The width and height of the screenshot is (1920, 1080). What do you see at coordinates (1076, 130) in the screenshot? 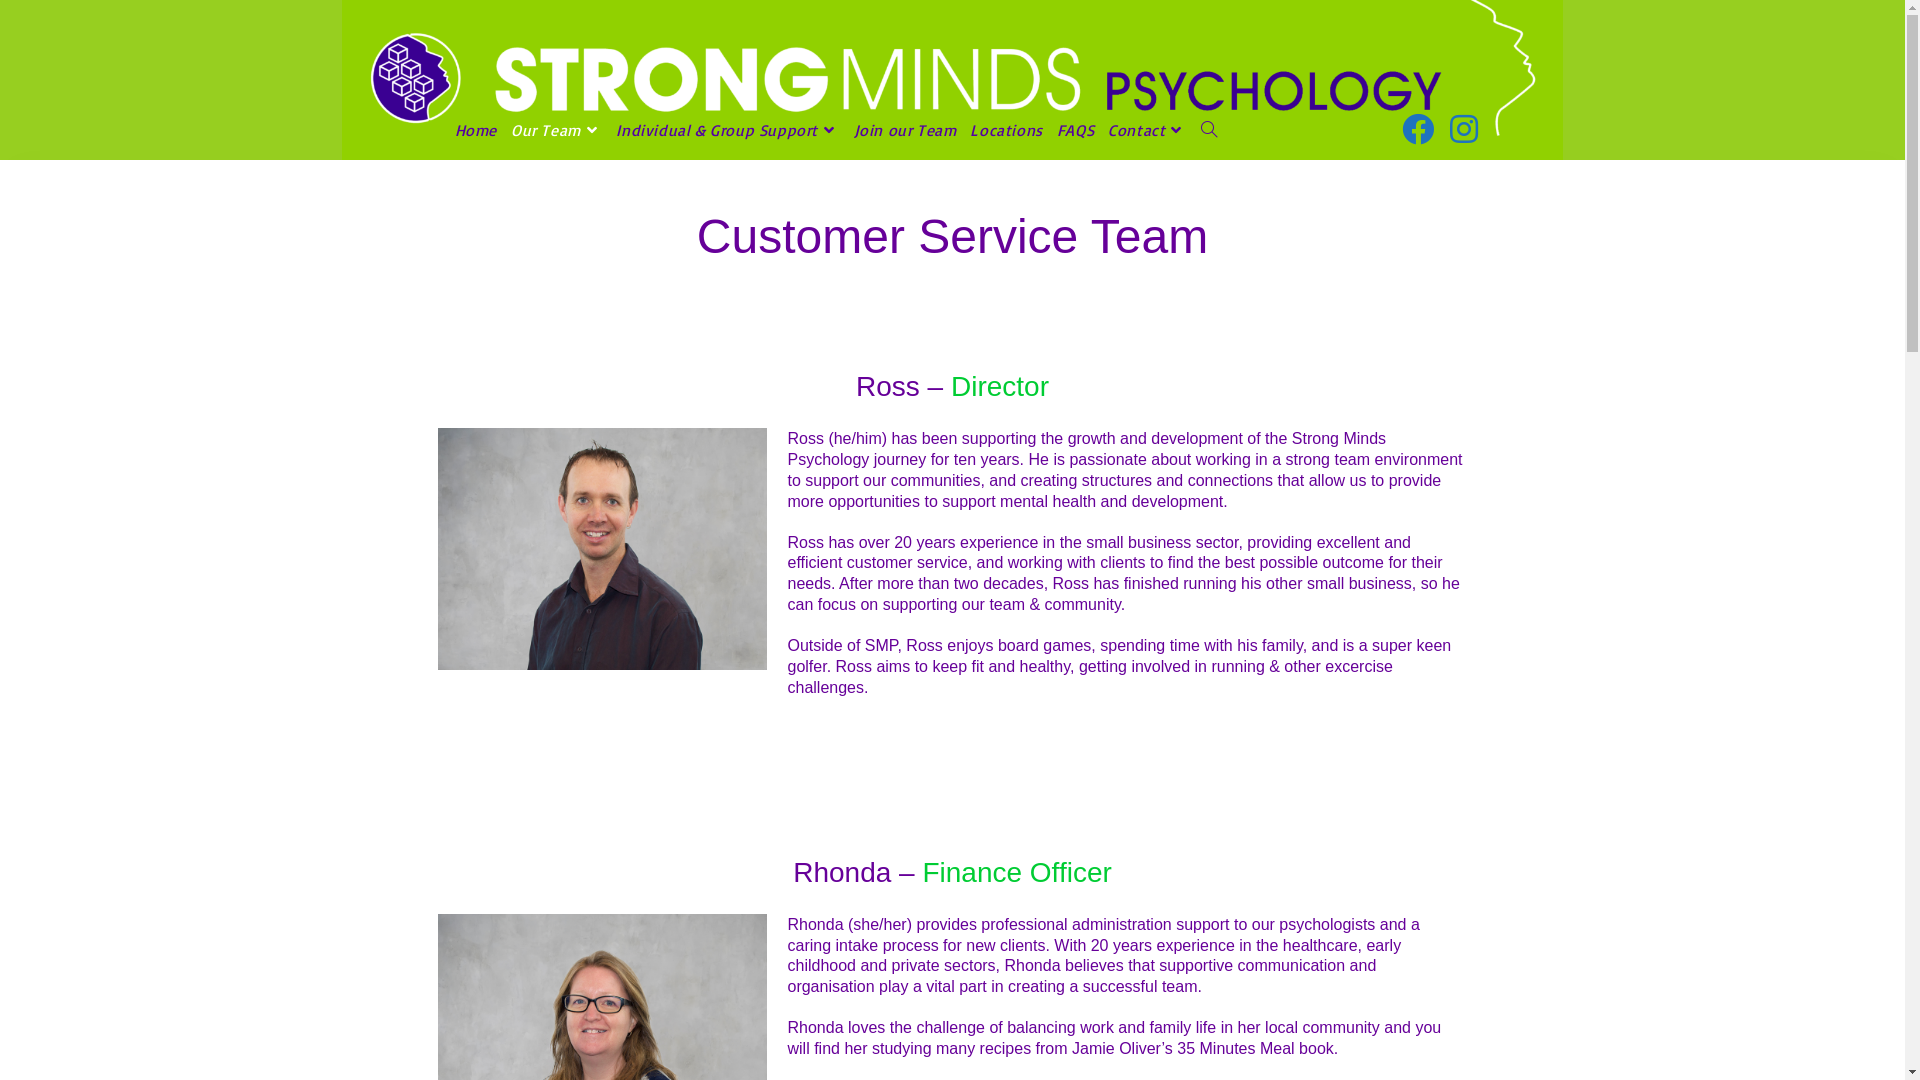
I see `FAQS` at bounding box center [1076, 130].